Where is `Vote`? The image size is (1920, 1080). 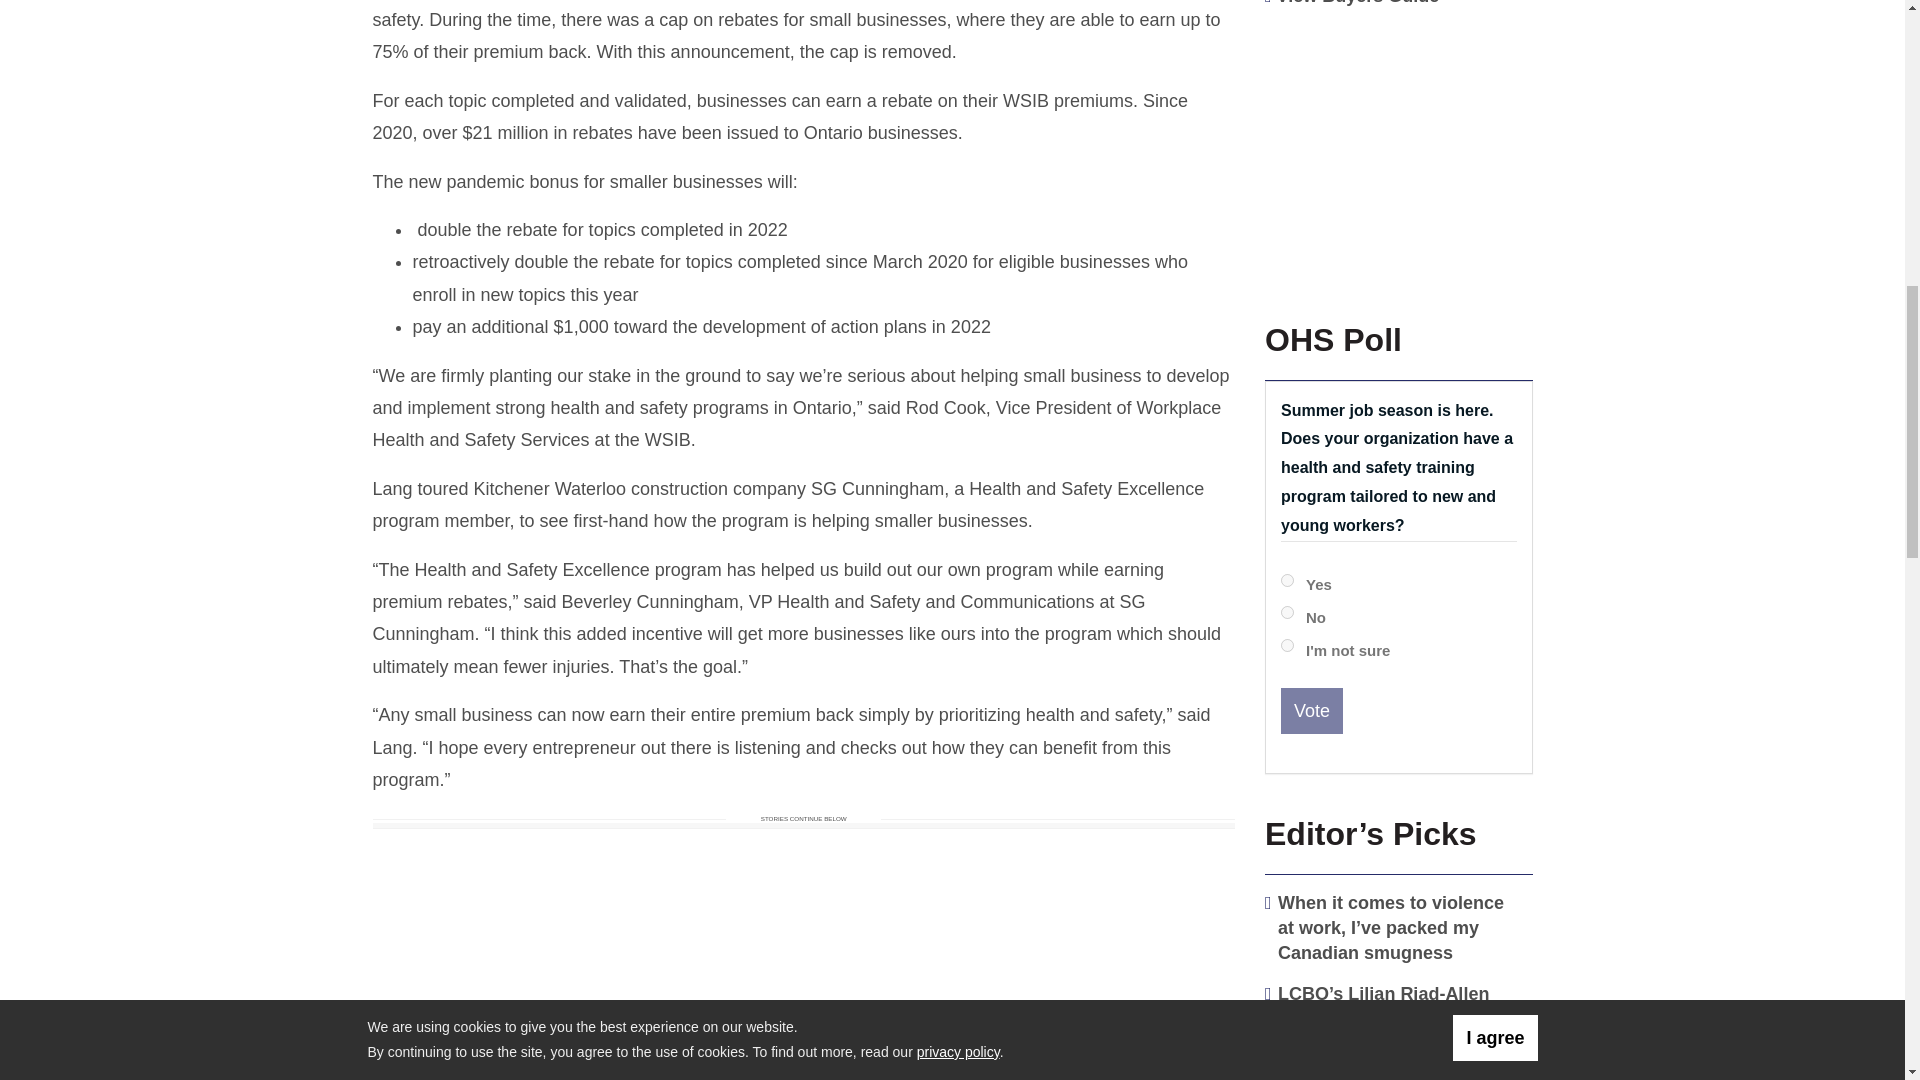
Vote is located at coordinates (1311, 710).